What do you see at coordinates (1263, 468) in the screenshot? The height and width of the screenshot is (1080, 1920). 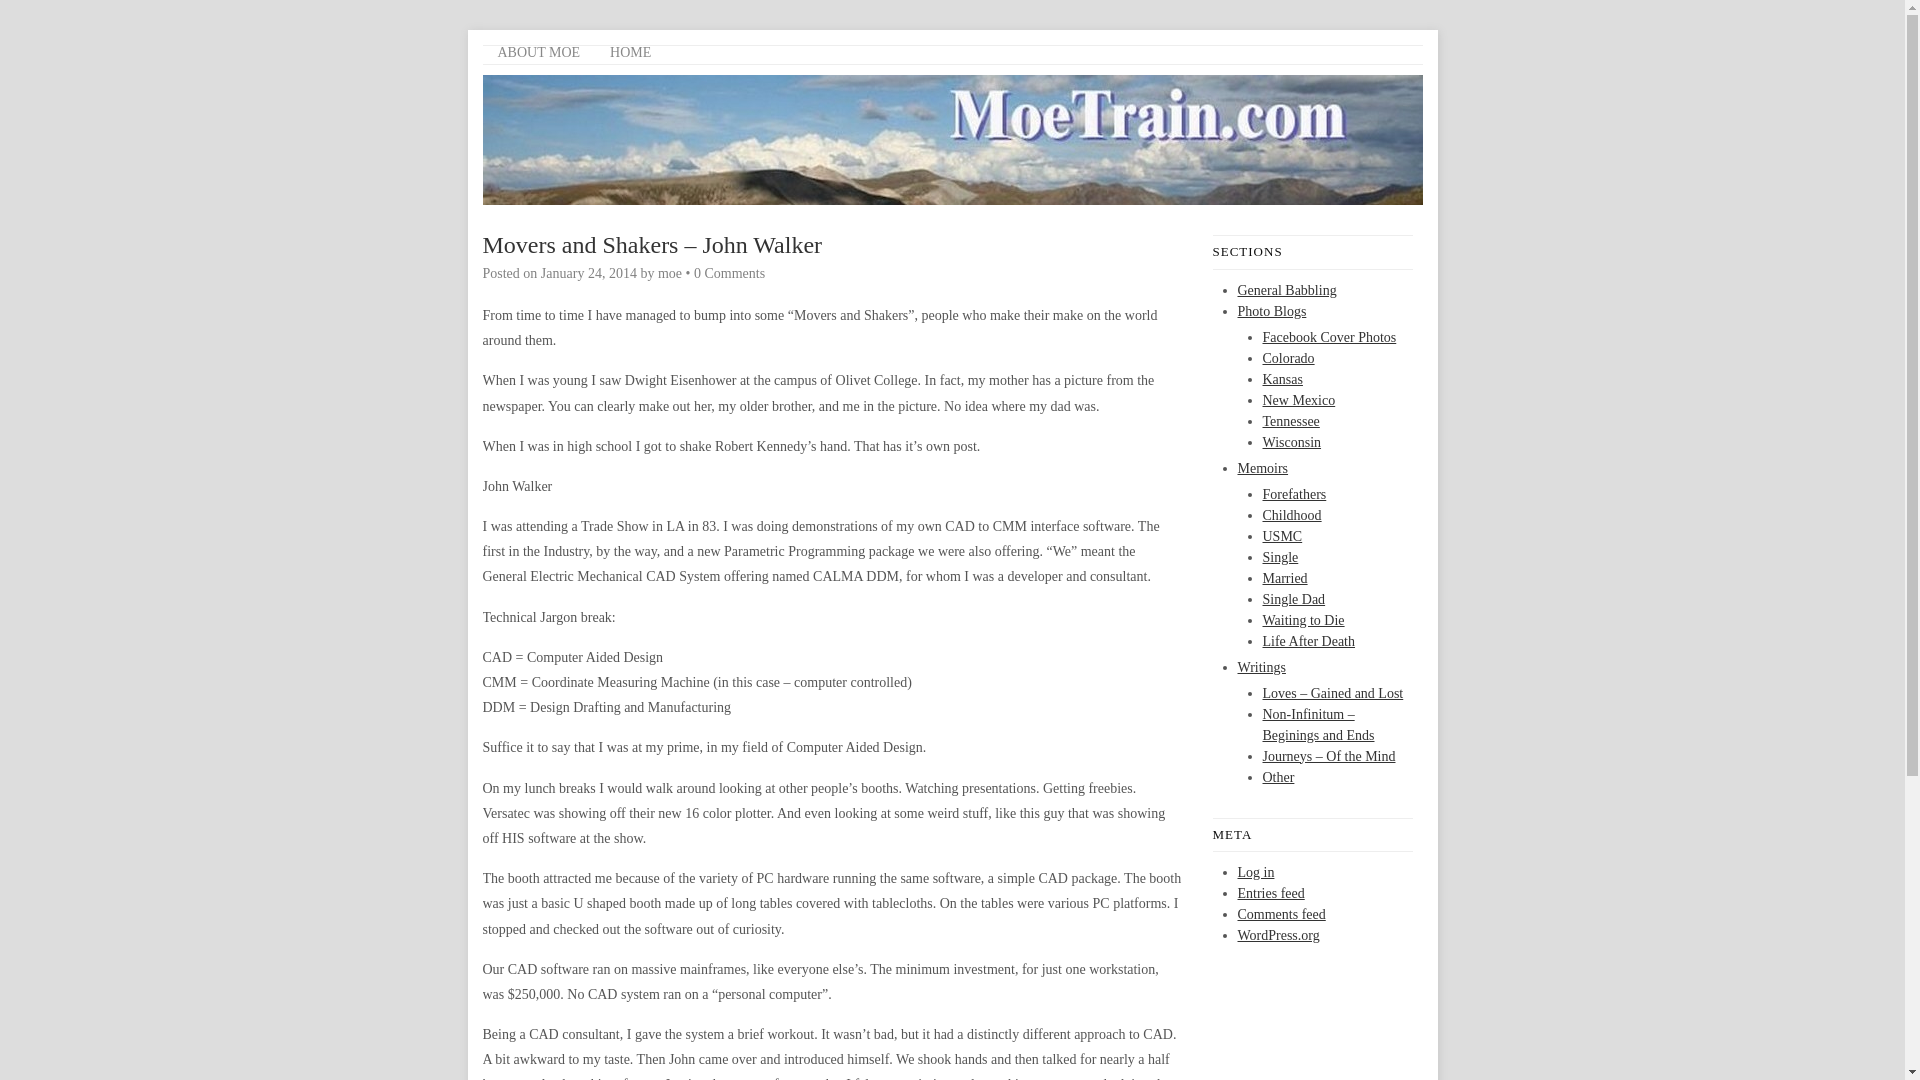 I see `Memoirs` at bounding box center [1263, 468].